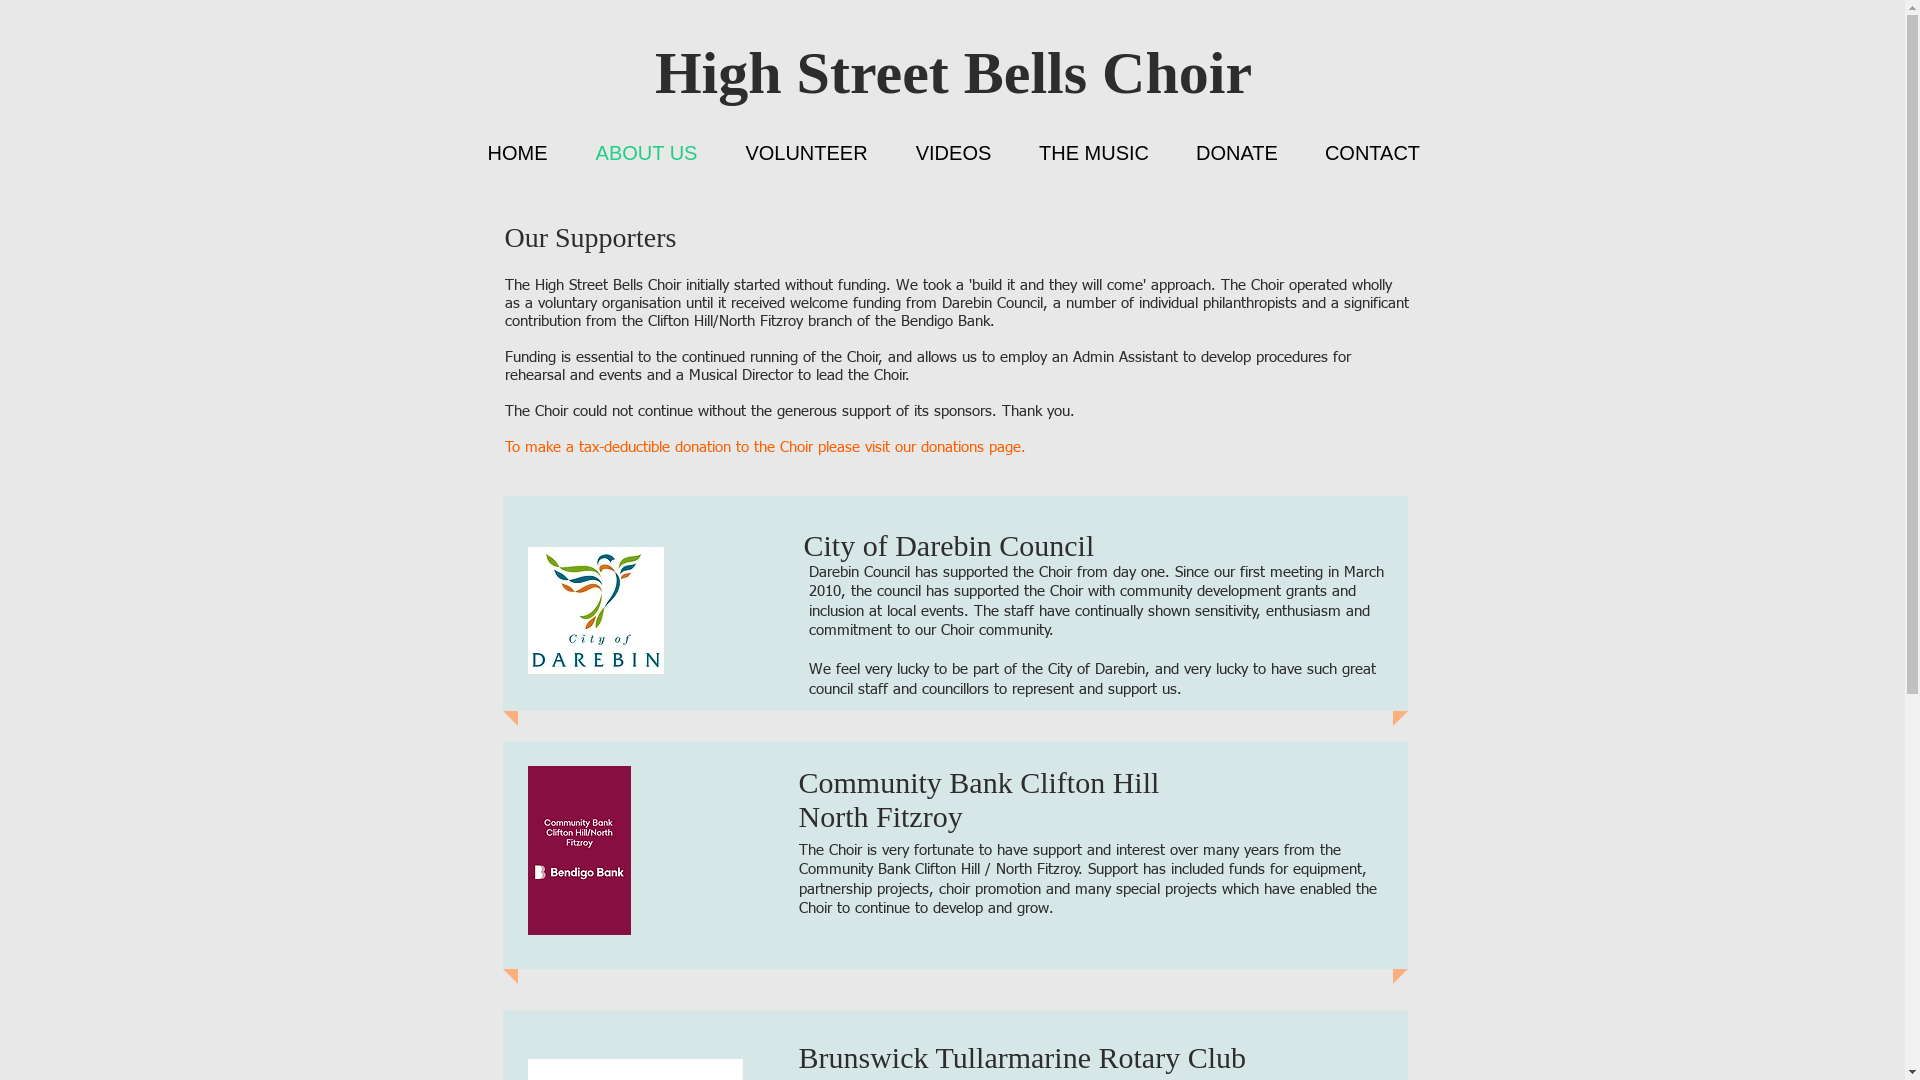  What do you see at coordinates (970, 448) in the screenshot?
I see `donations page` at bounding box center [970, 448].